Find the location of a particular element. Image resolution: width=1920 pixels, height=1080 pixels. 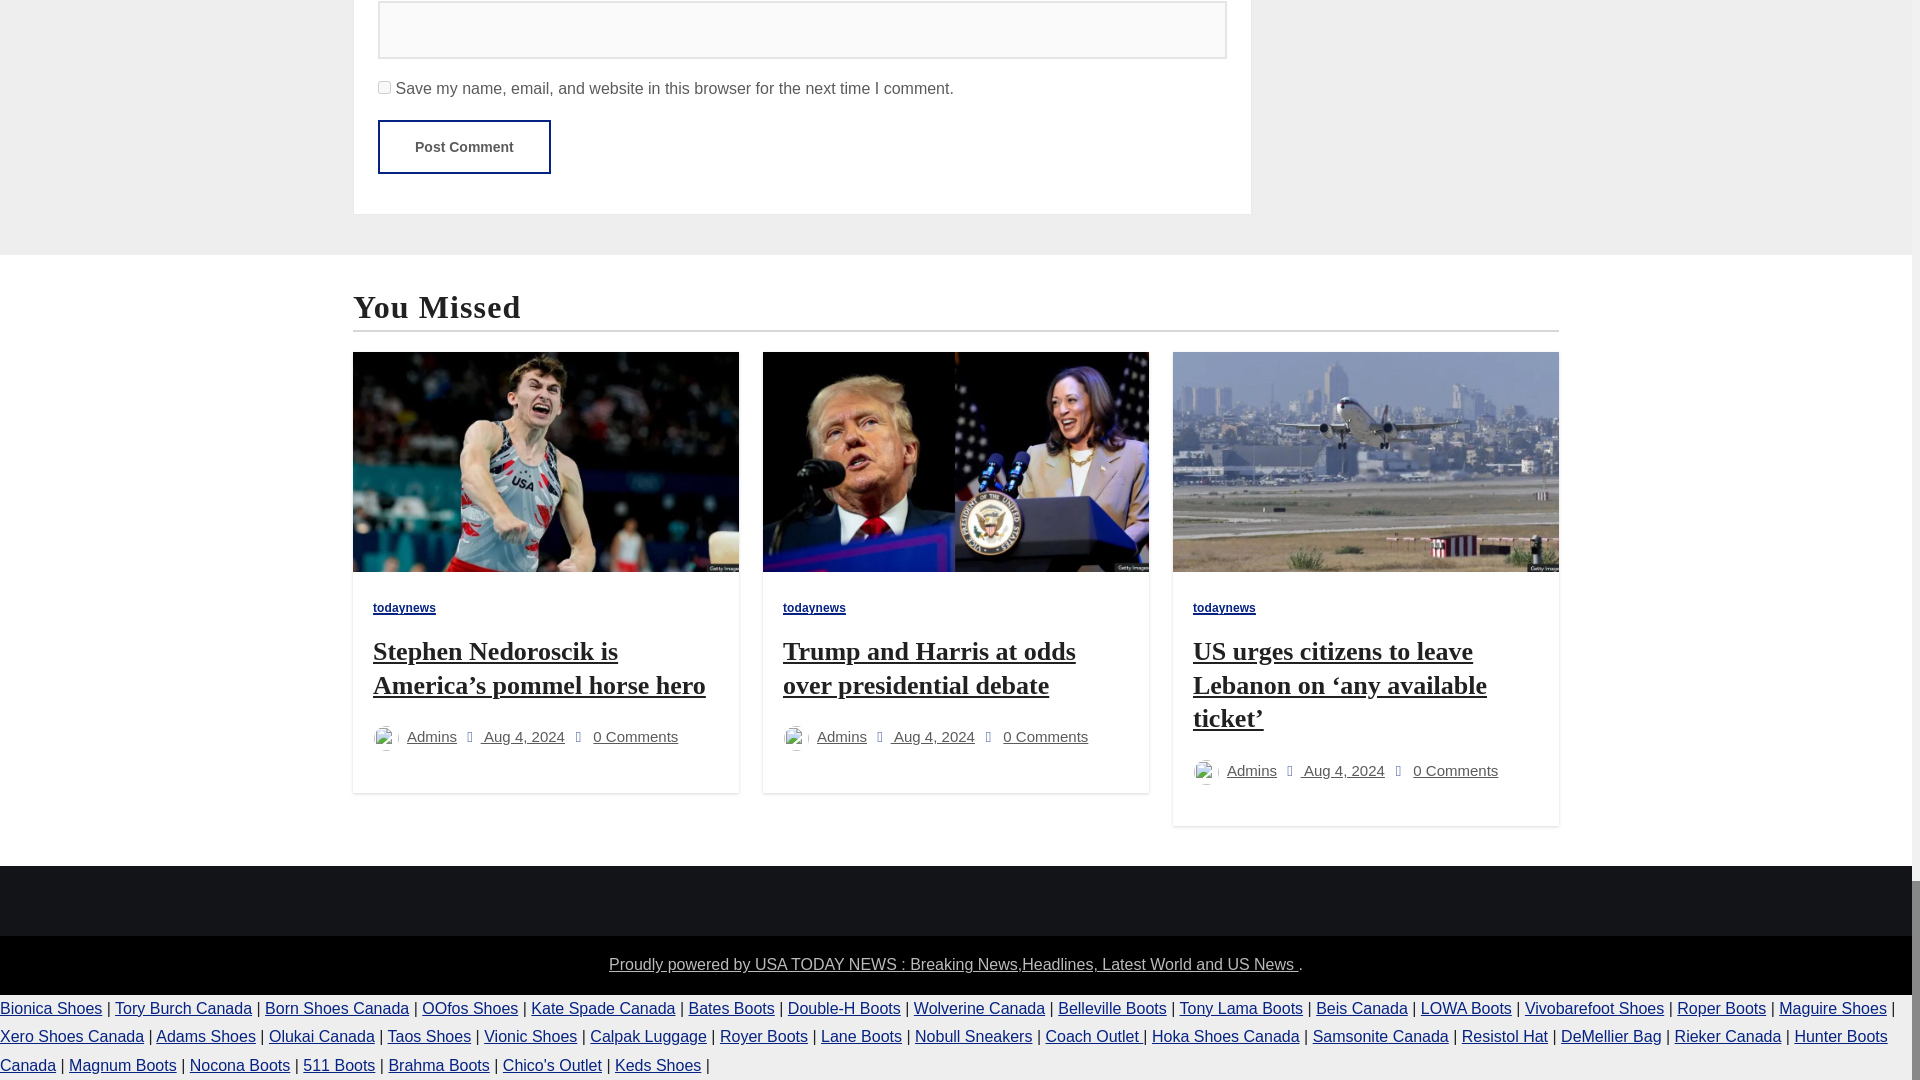

Post Comment is located at coordinates (464, 146).